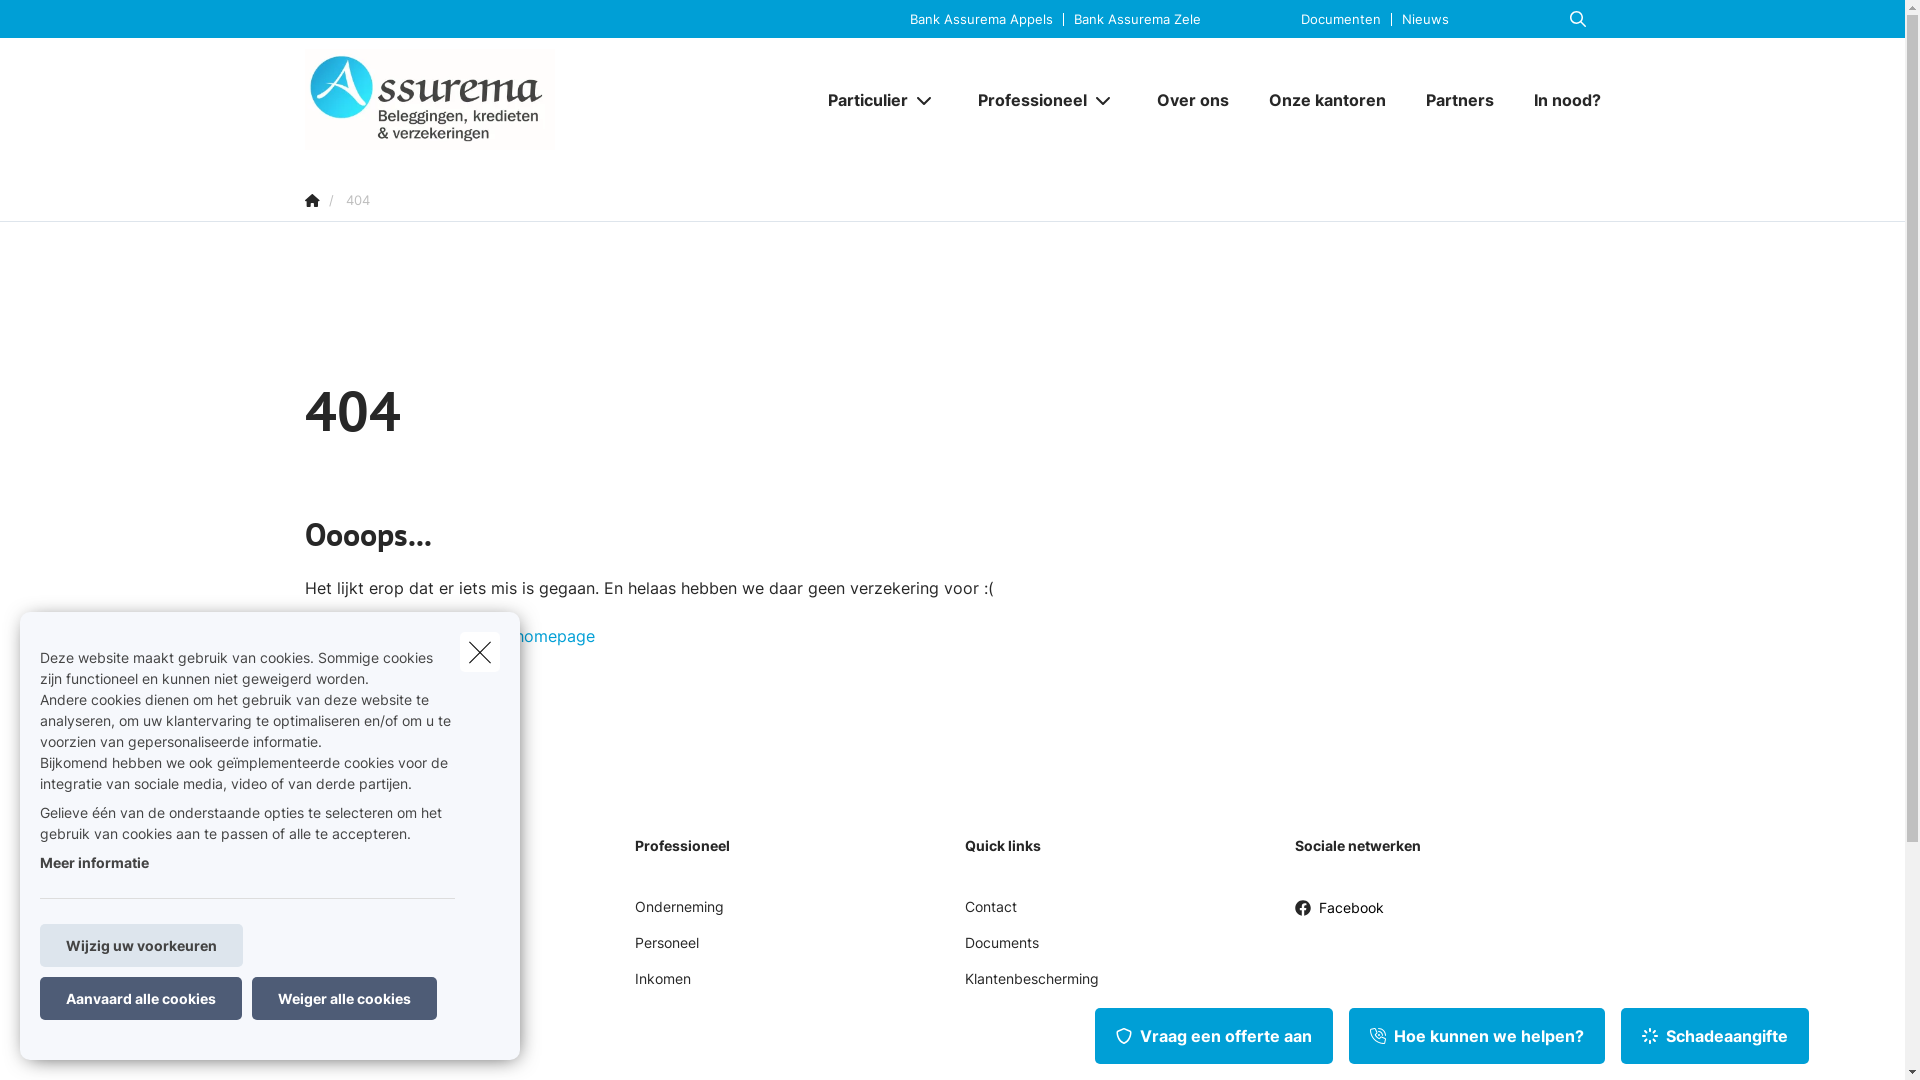  What do you see at coordinates (94, 862) in the screenshot?
I see `Meer informatie` at bounding box center [94, 862].